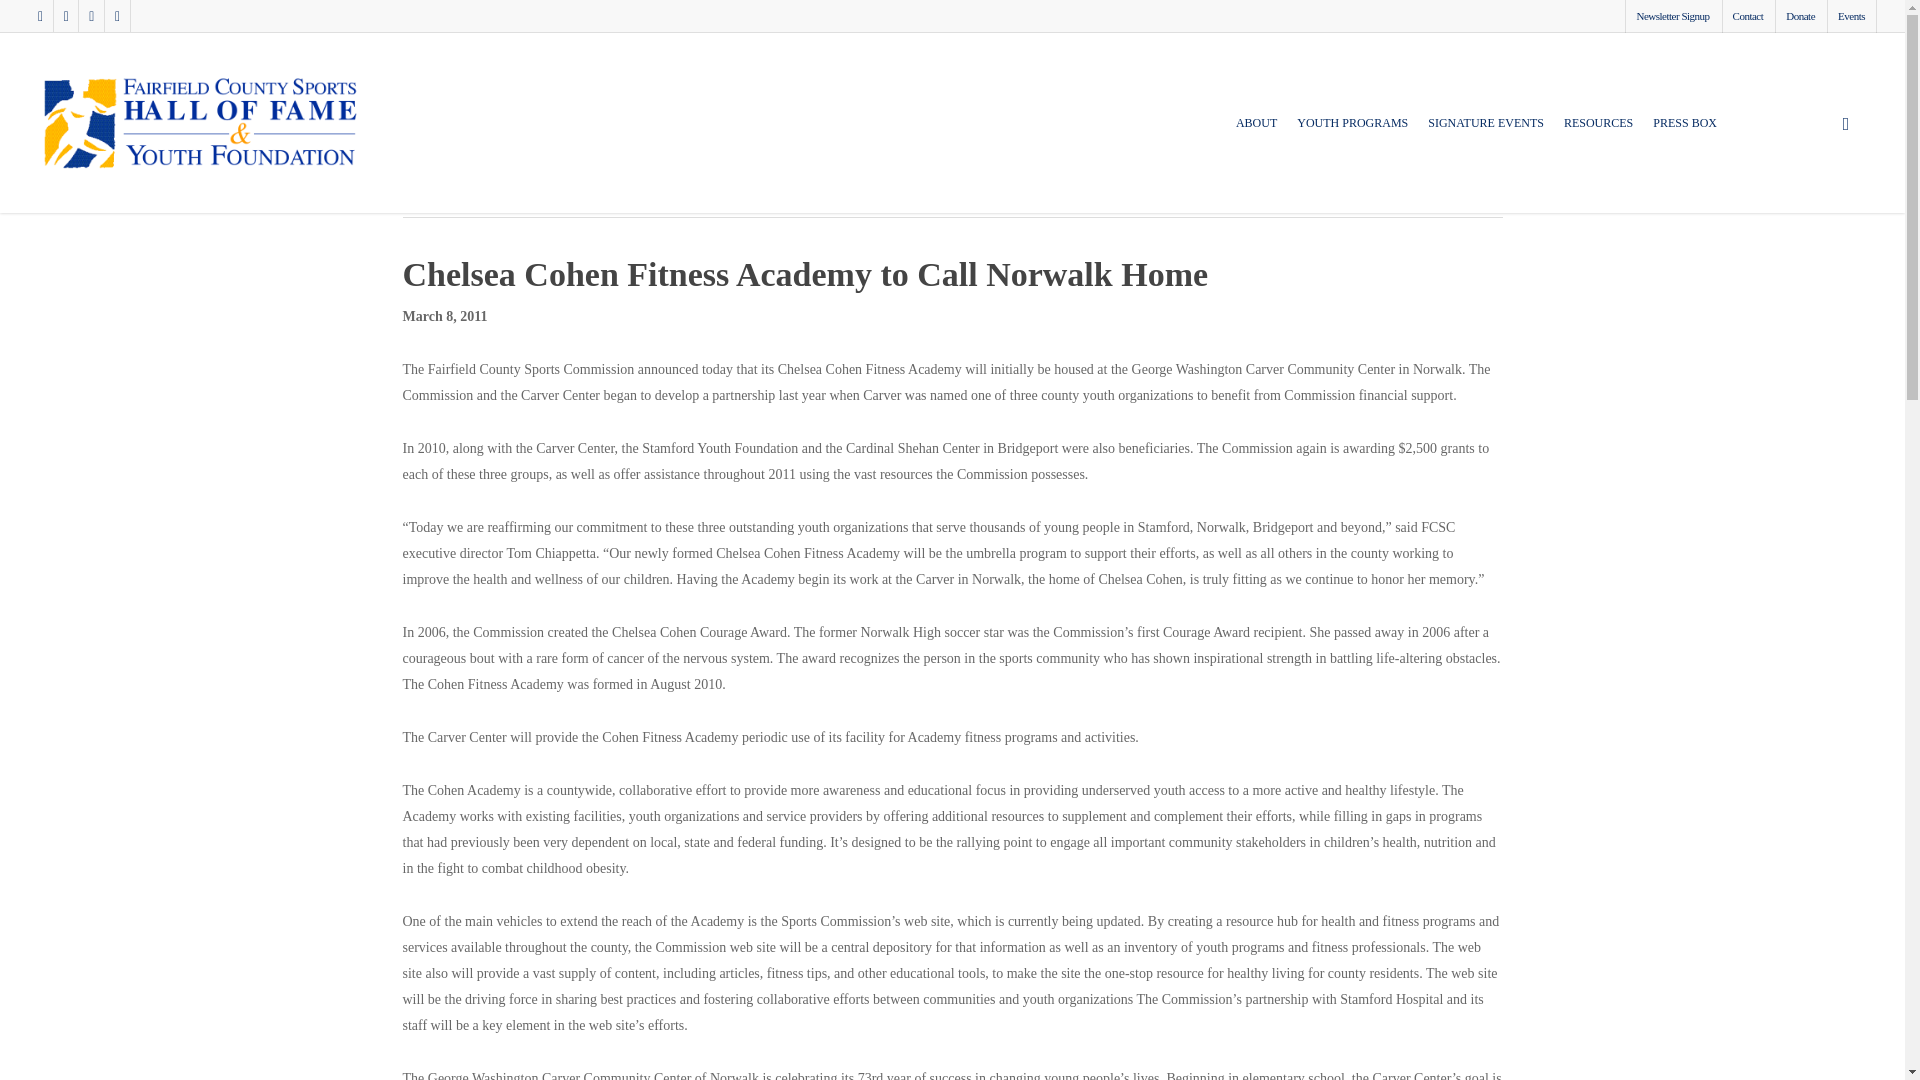  Describe the element at coordinates (1256, 136) in the screenshot. I see `ABOUT` at that location.